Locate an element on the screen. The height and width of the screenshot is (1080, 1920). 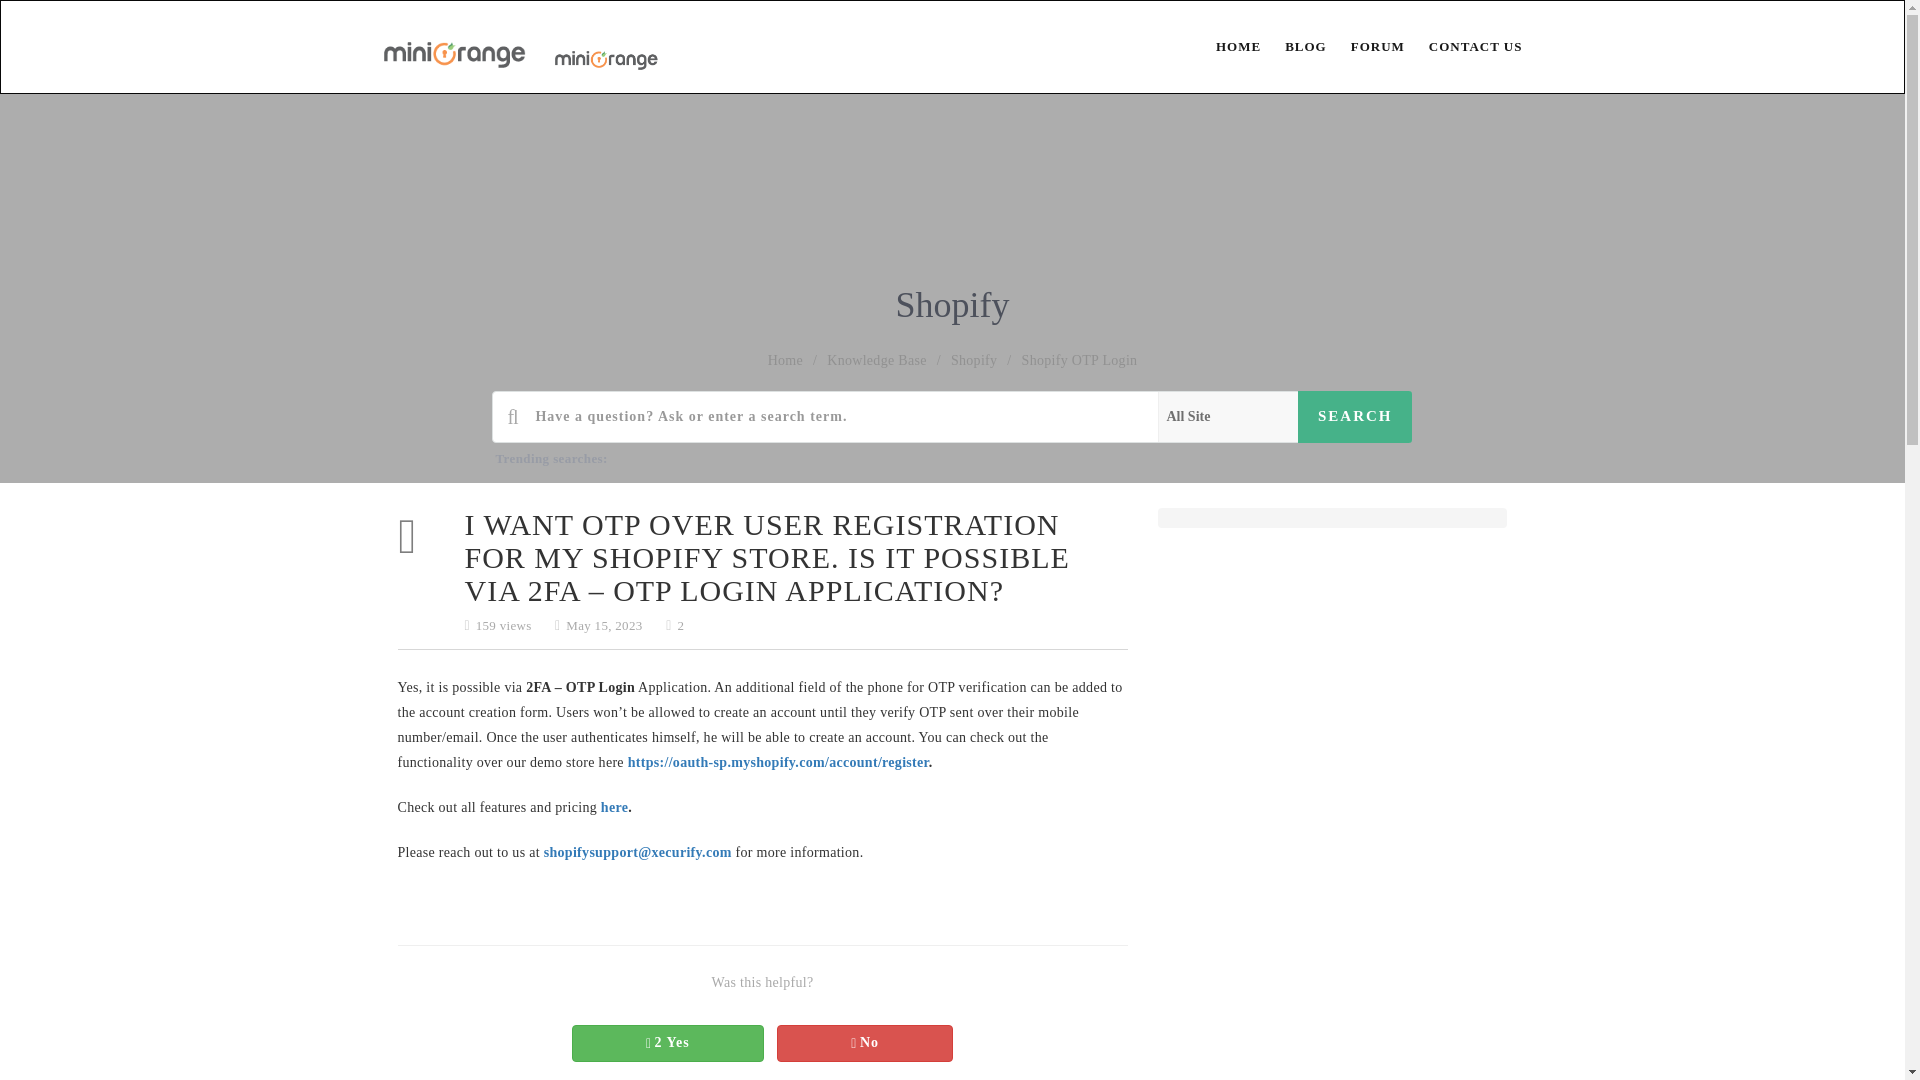
No is located at coordinates (864, 1042).